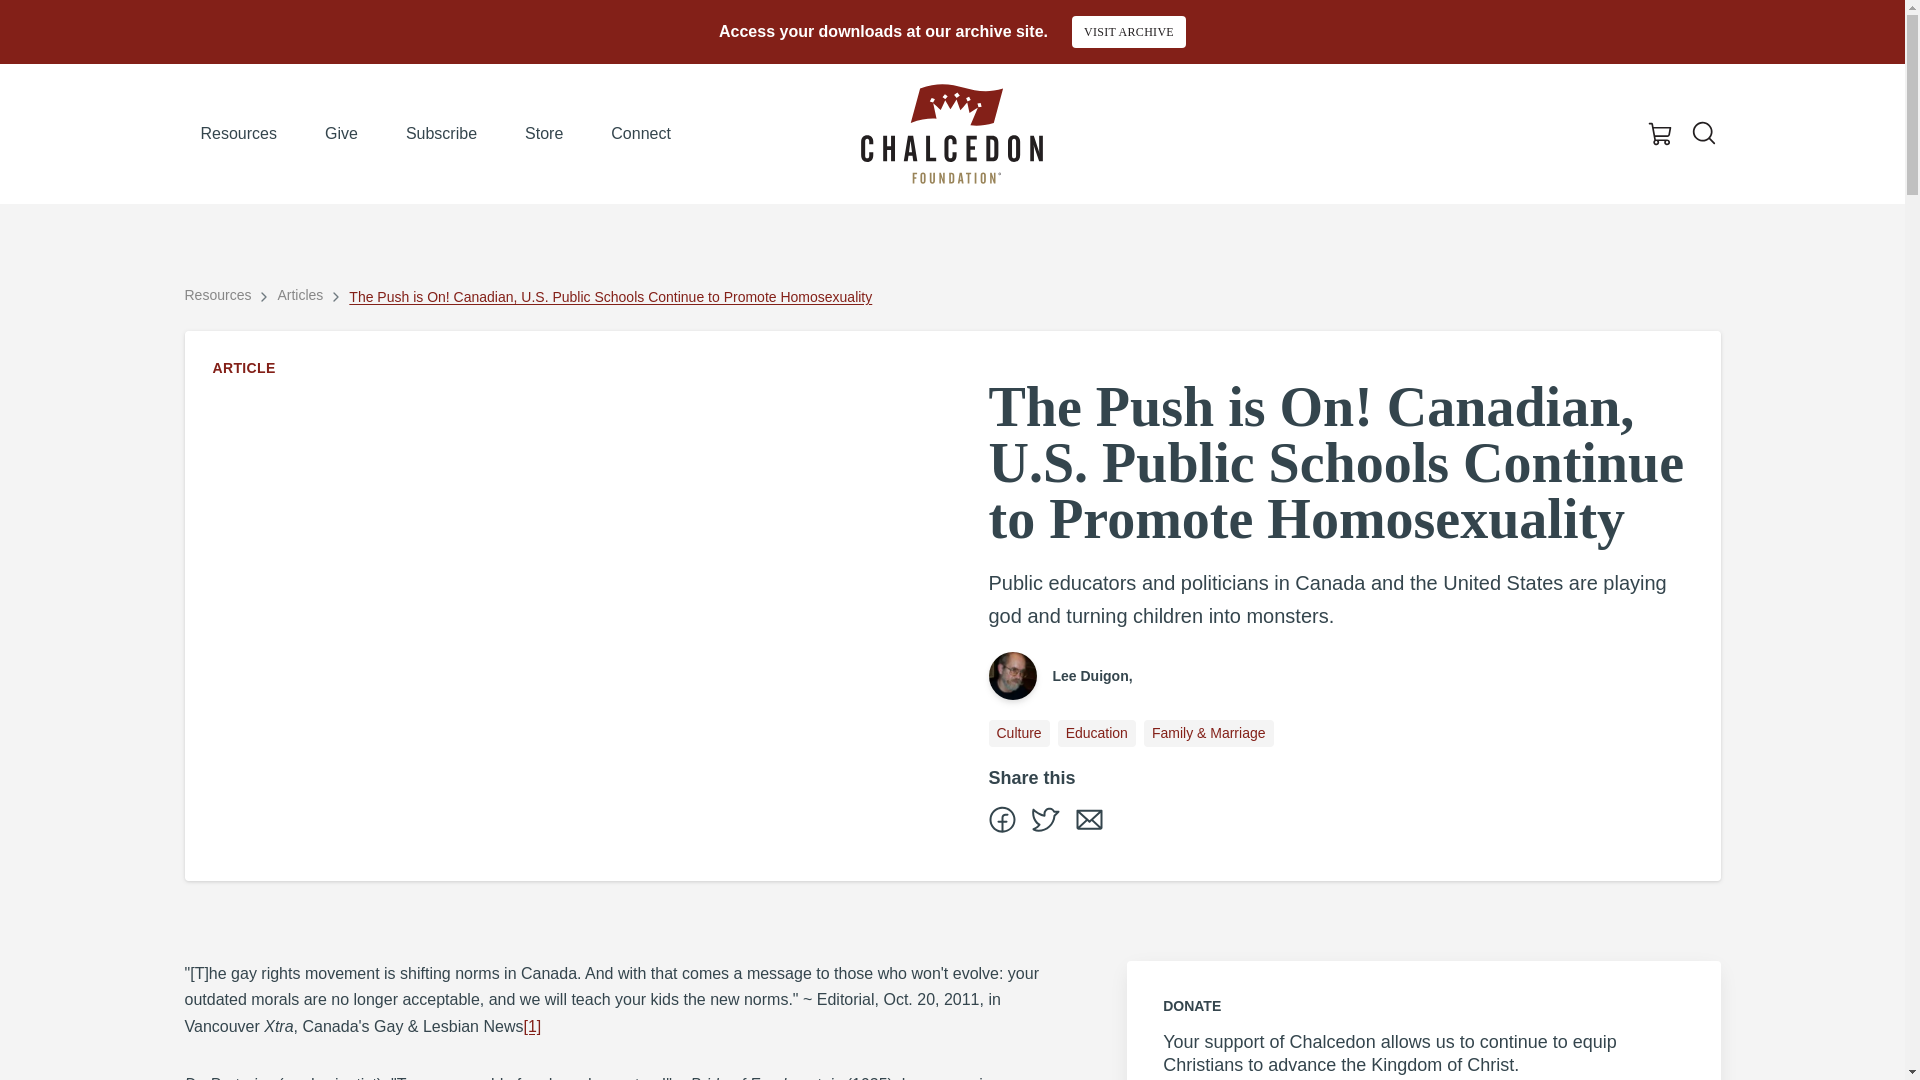 The height and width of the screenshot is (1080, 1920). I want to click on View Cart, so click(1660, 134).